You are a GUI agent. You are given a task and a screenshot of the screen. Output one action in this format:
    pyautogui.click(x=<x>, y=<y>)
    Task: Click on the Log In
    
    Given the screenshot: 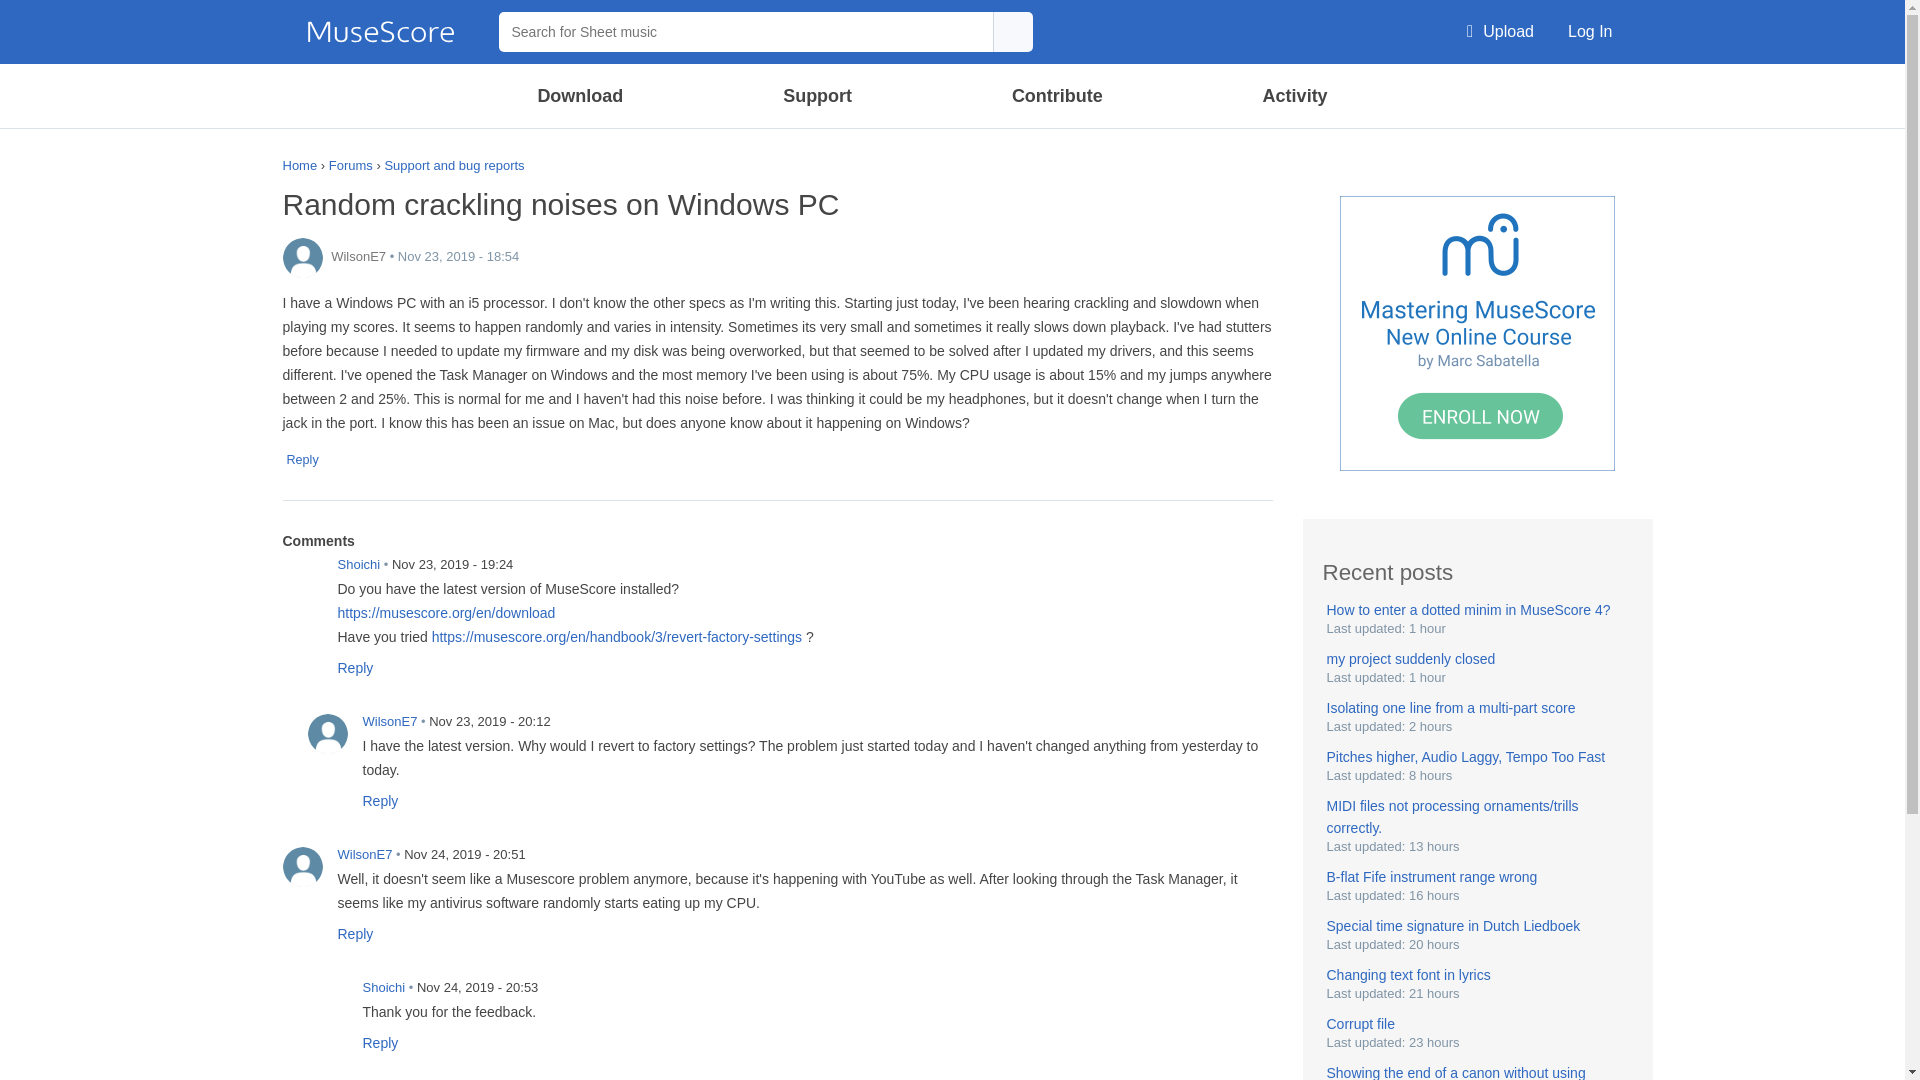 What is the action you would take?
    pyautogui.click(x=1590, y=32)
    